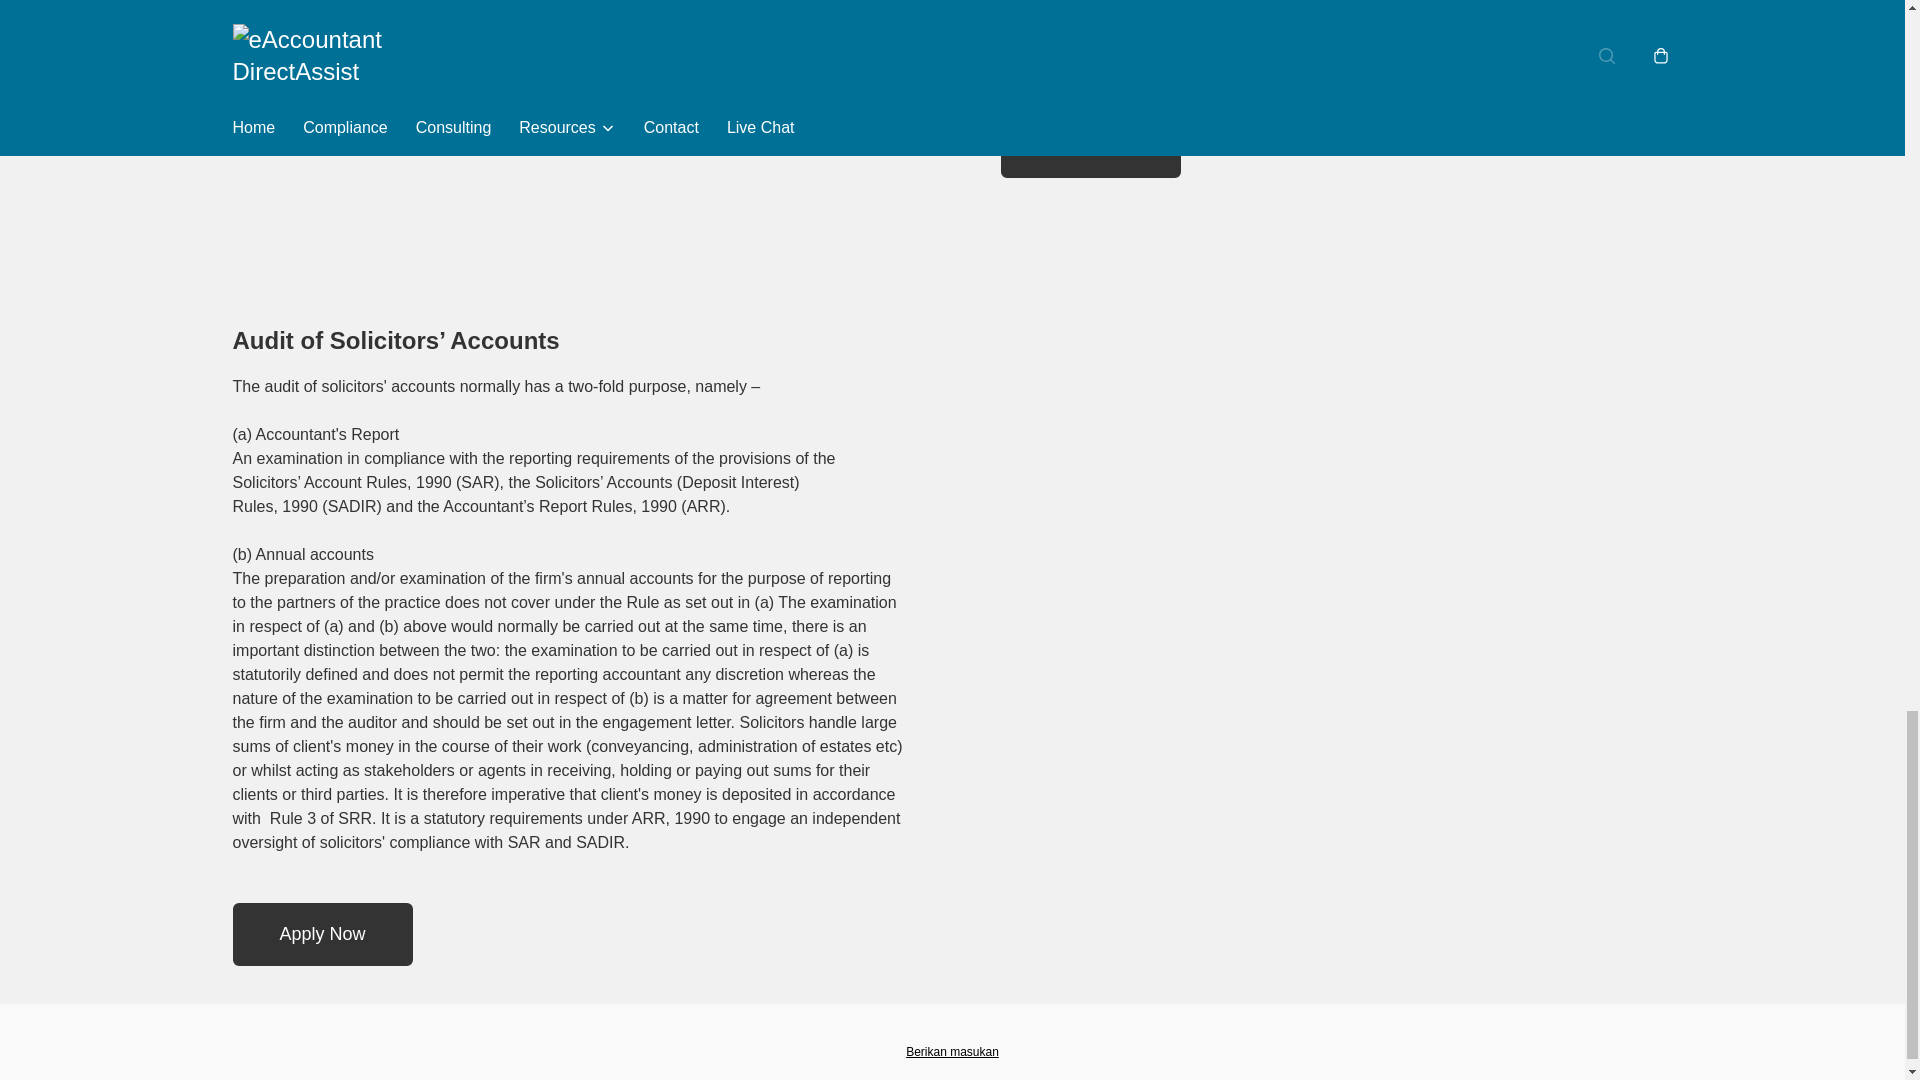 This screenshot has width=1920, height=1080. What do you see at coordinates (322, 933) in the screenshot?
I see `Apply Now` at bounding box center [322, 933].